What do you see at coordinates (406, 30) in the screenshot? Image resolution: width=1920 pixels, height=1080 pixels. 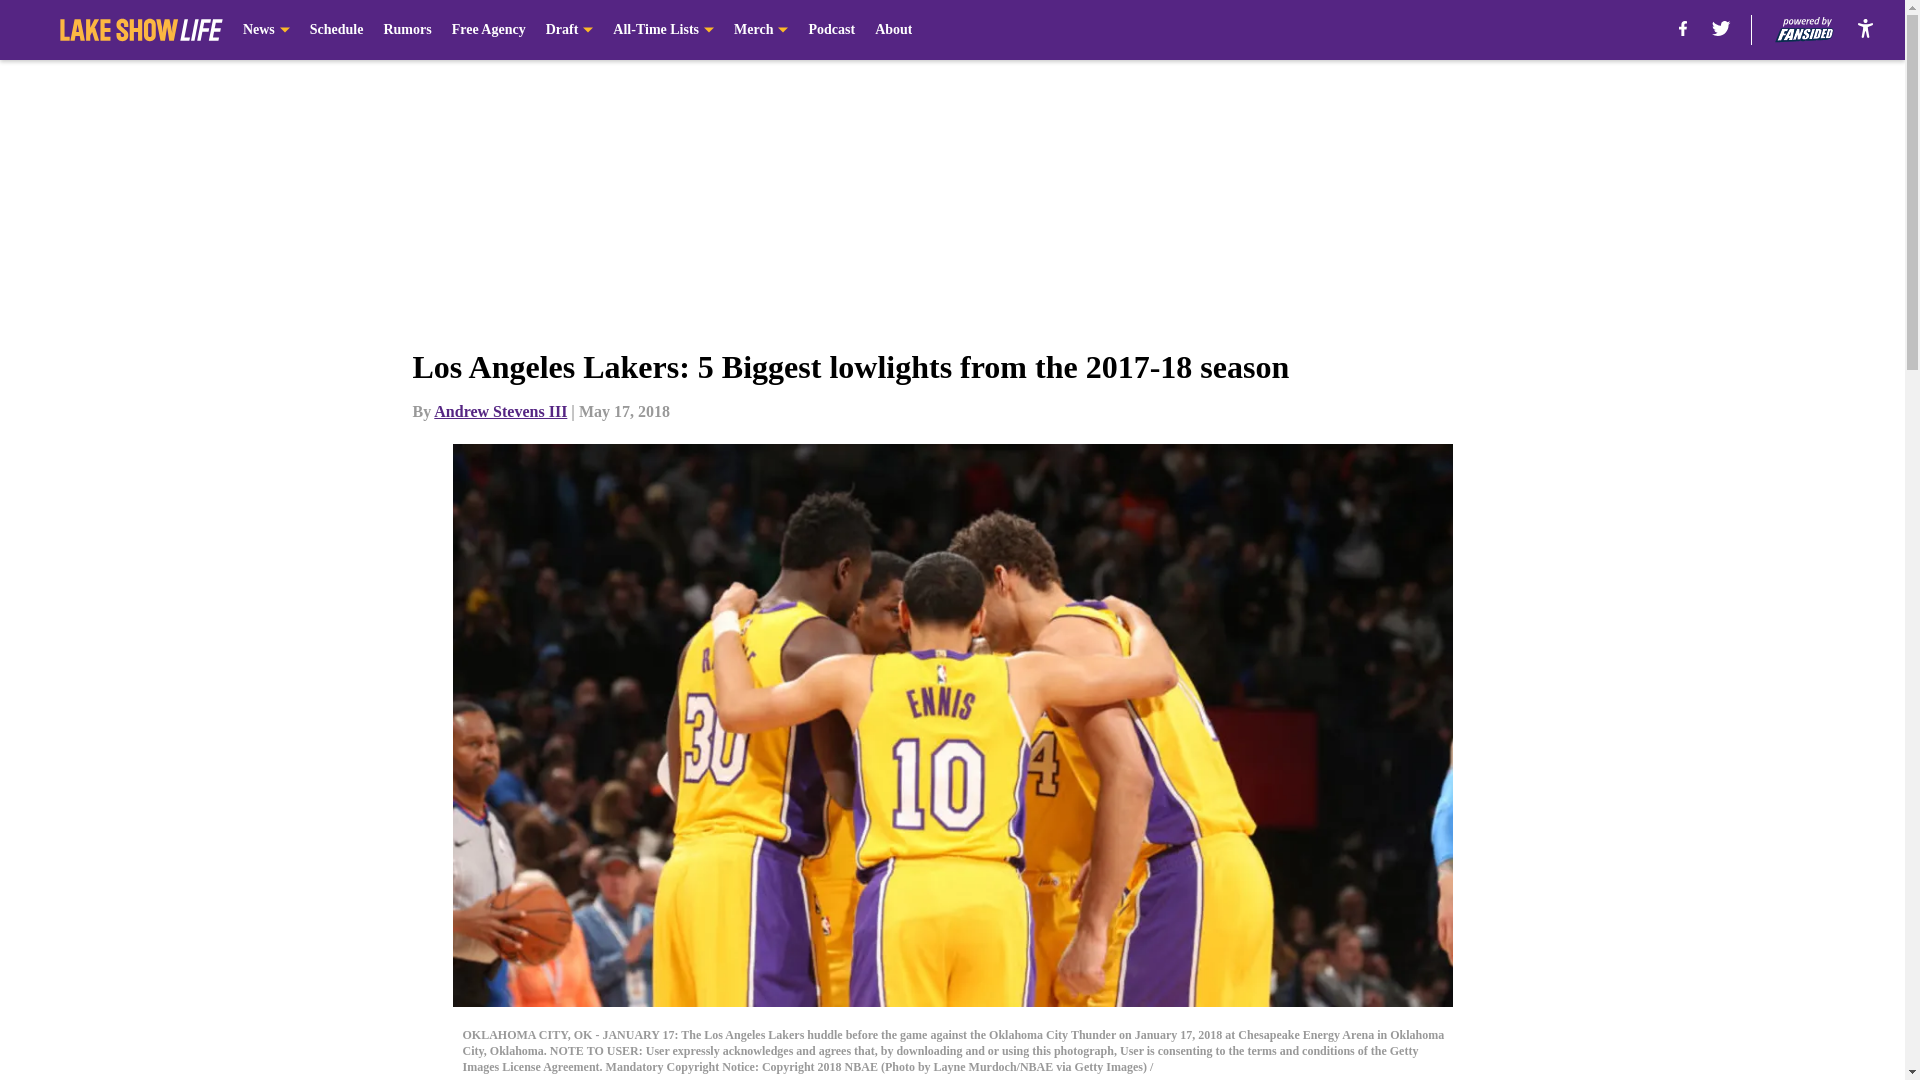 I see `Rumors` at bounding box center [406, 30].